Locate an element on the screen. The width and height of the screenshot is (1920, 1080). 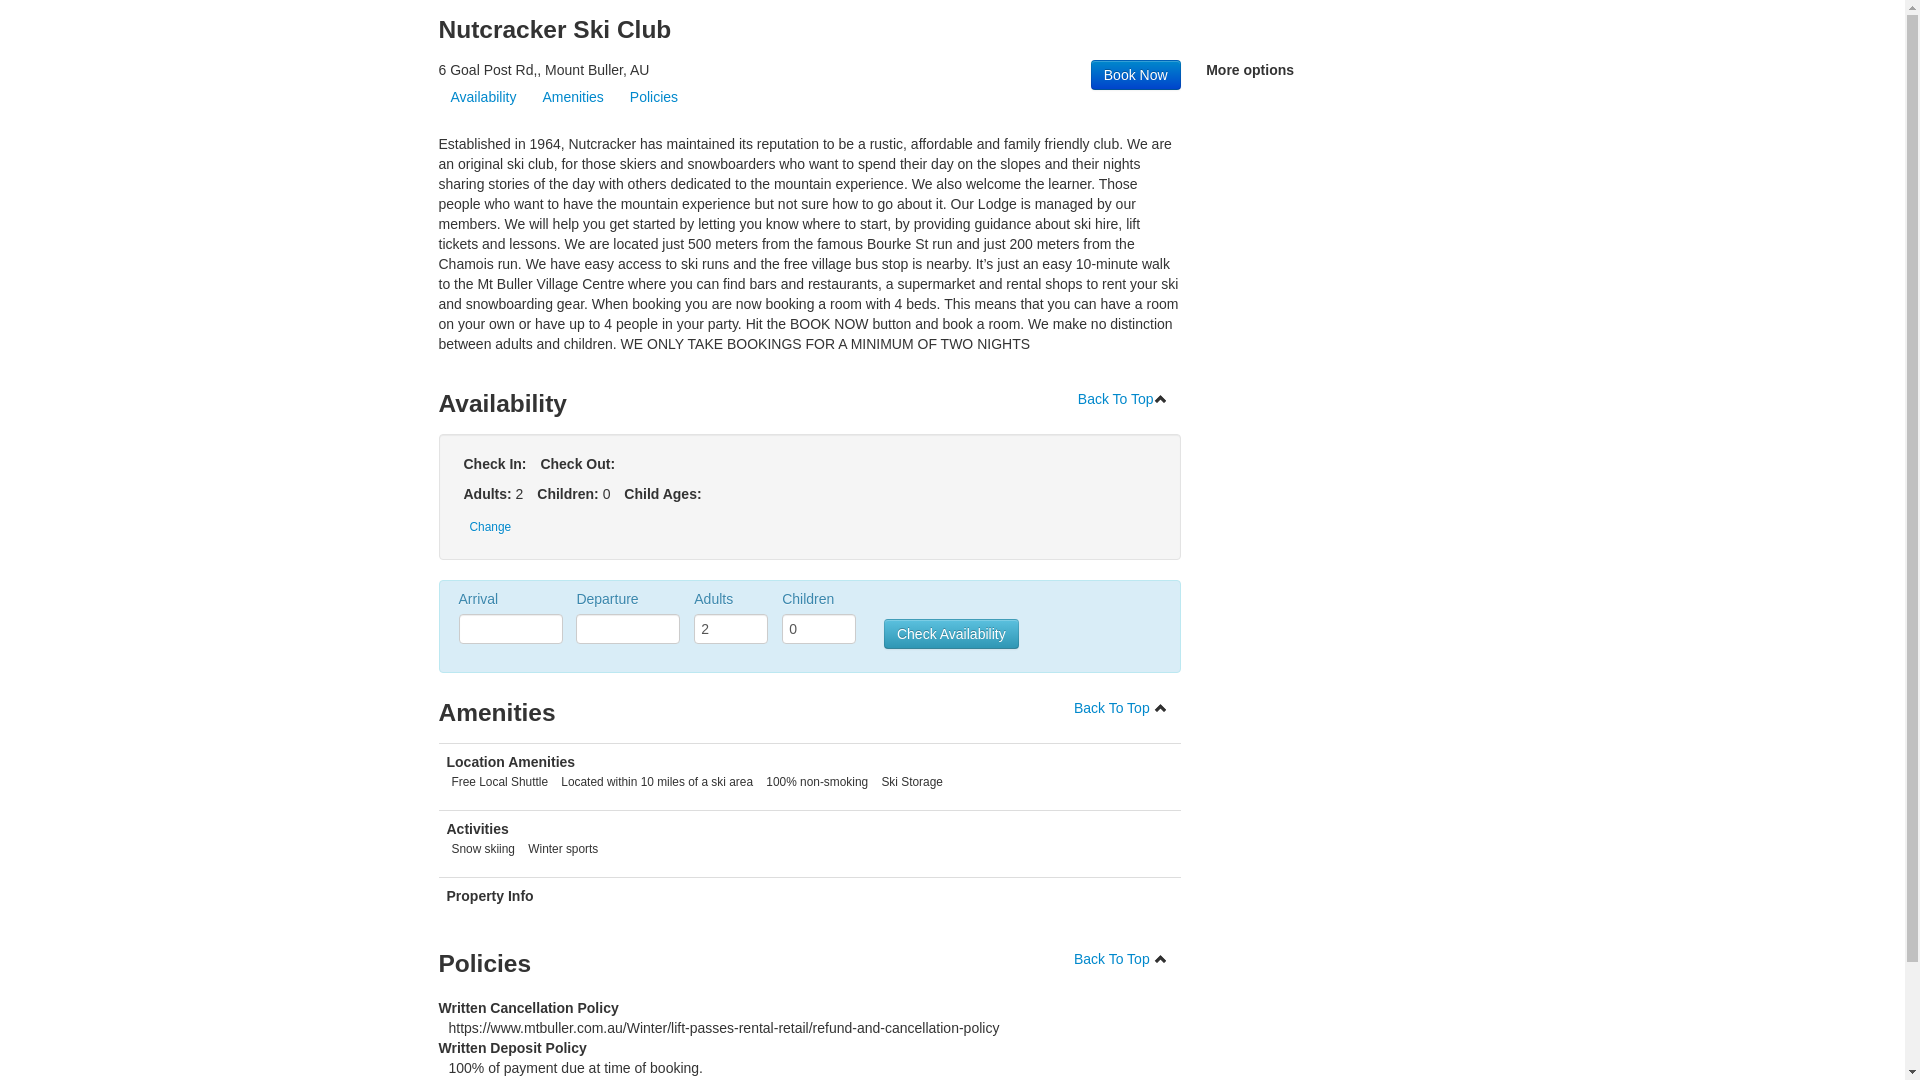
Check Availability is located at coordinates (952, 634).